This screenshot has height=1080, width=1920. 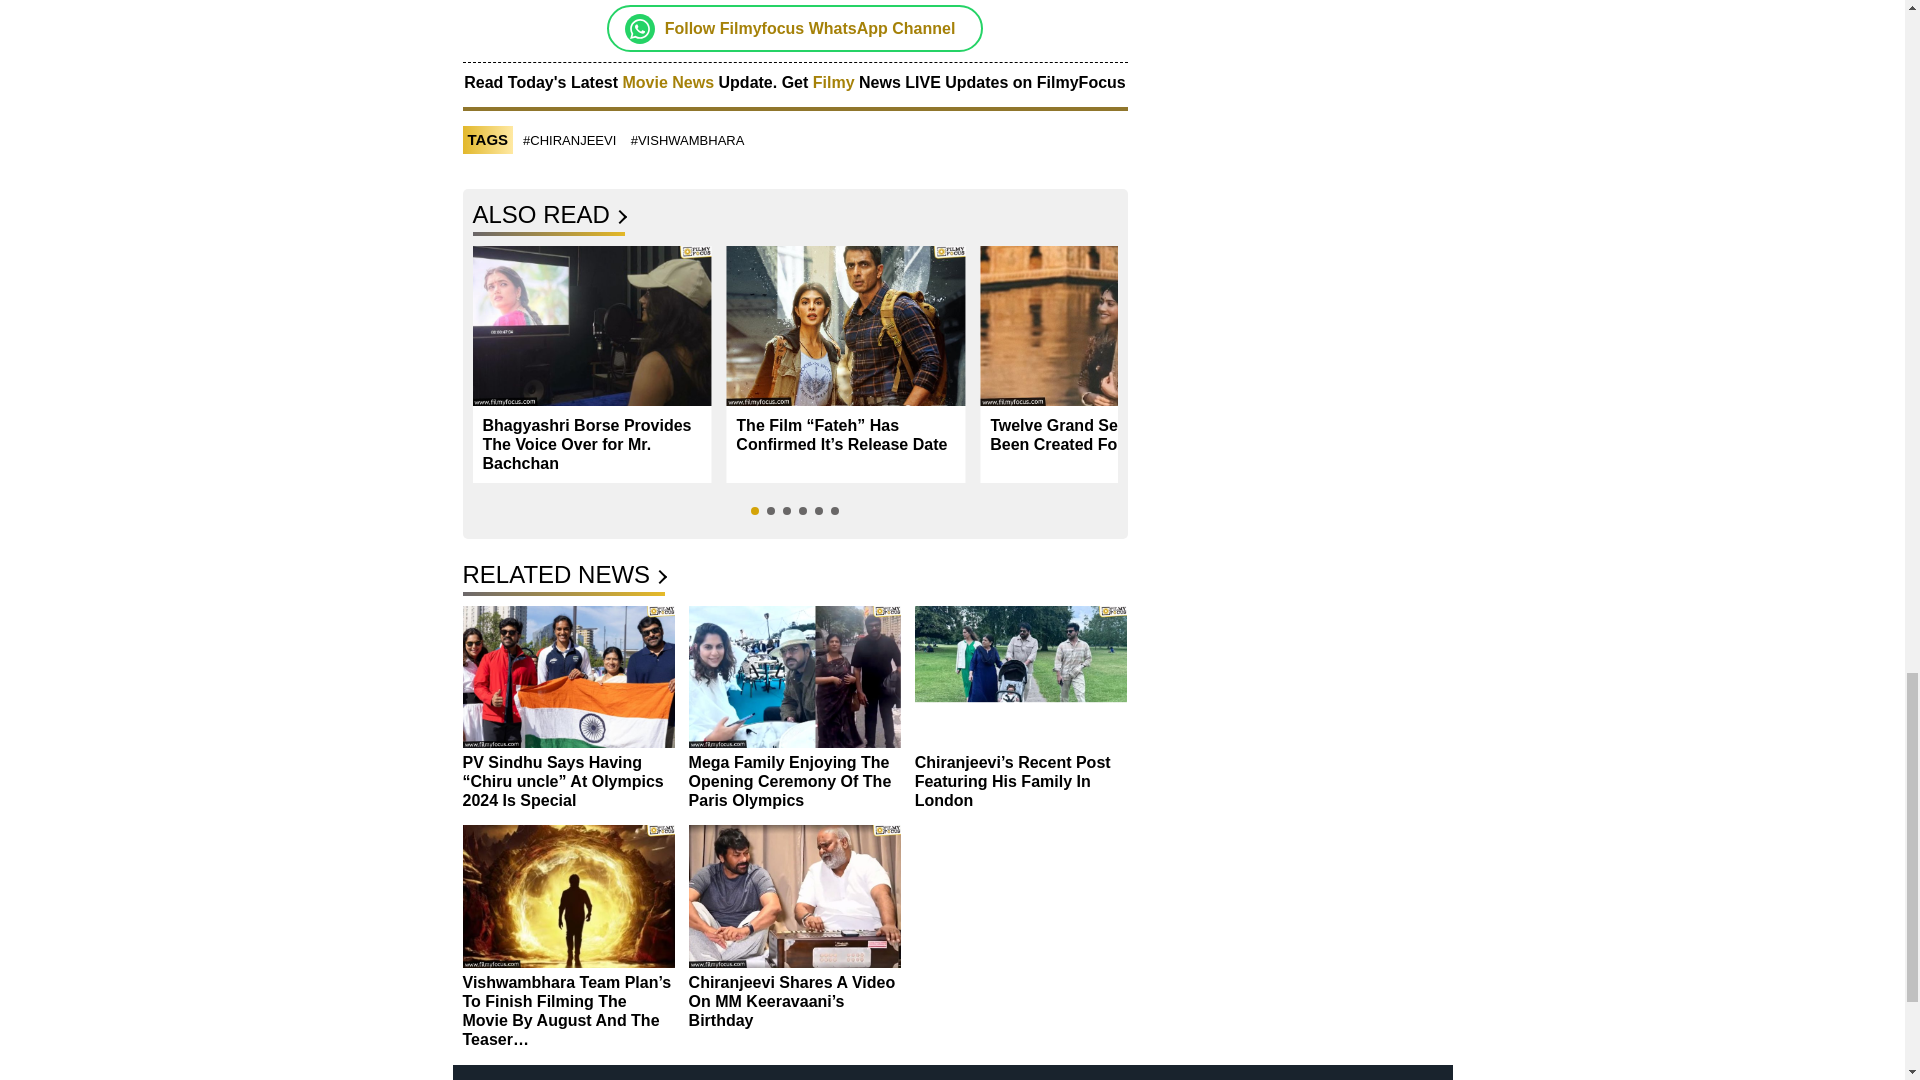 What do you see at coordinates (810, 28) in the screenshot?
I see `Follow Filmyfocus WhatsApp Channel` at bounding box center [810, 28].